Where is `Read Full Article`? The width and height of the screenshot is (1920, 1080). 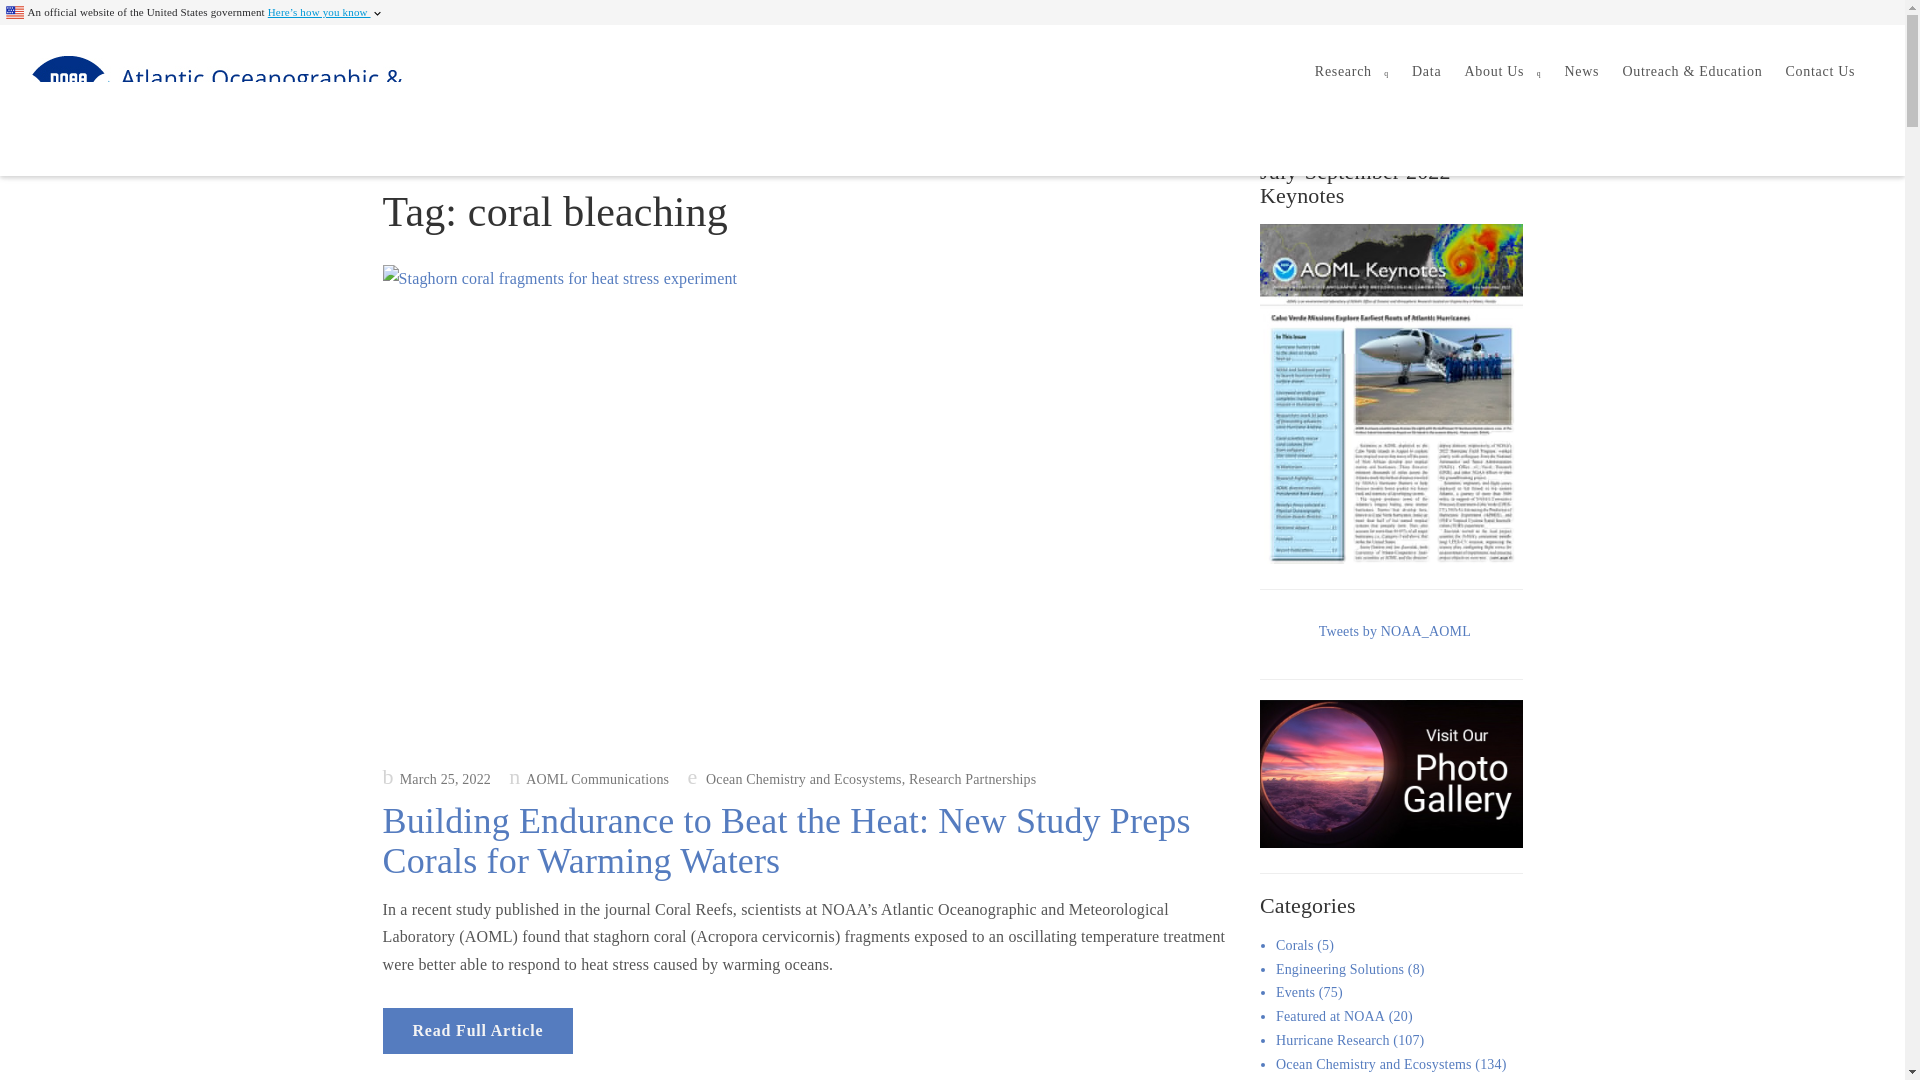 Read Full Article is located at coordinates (477, 1030).